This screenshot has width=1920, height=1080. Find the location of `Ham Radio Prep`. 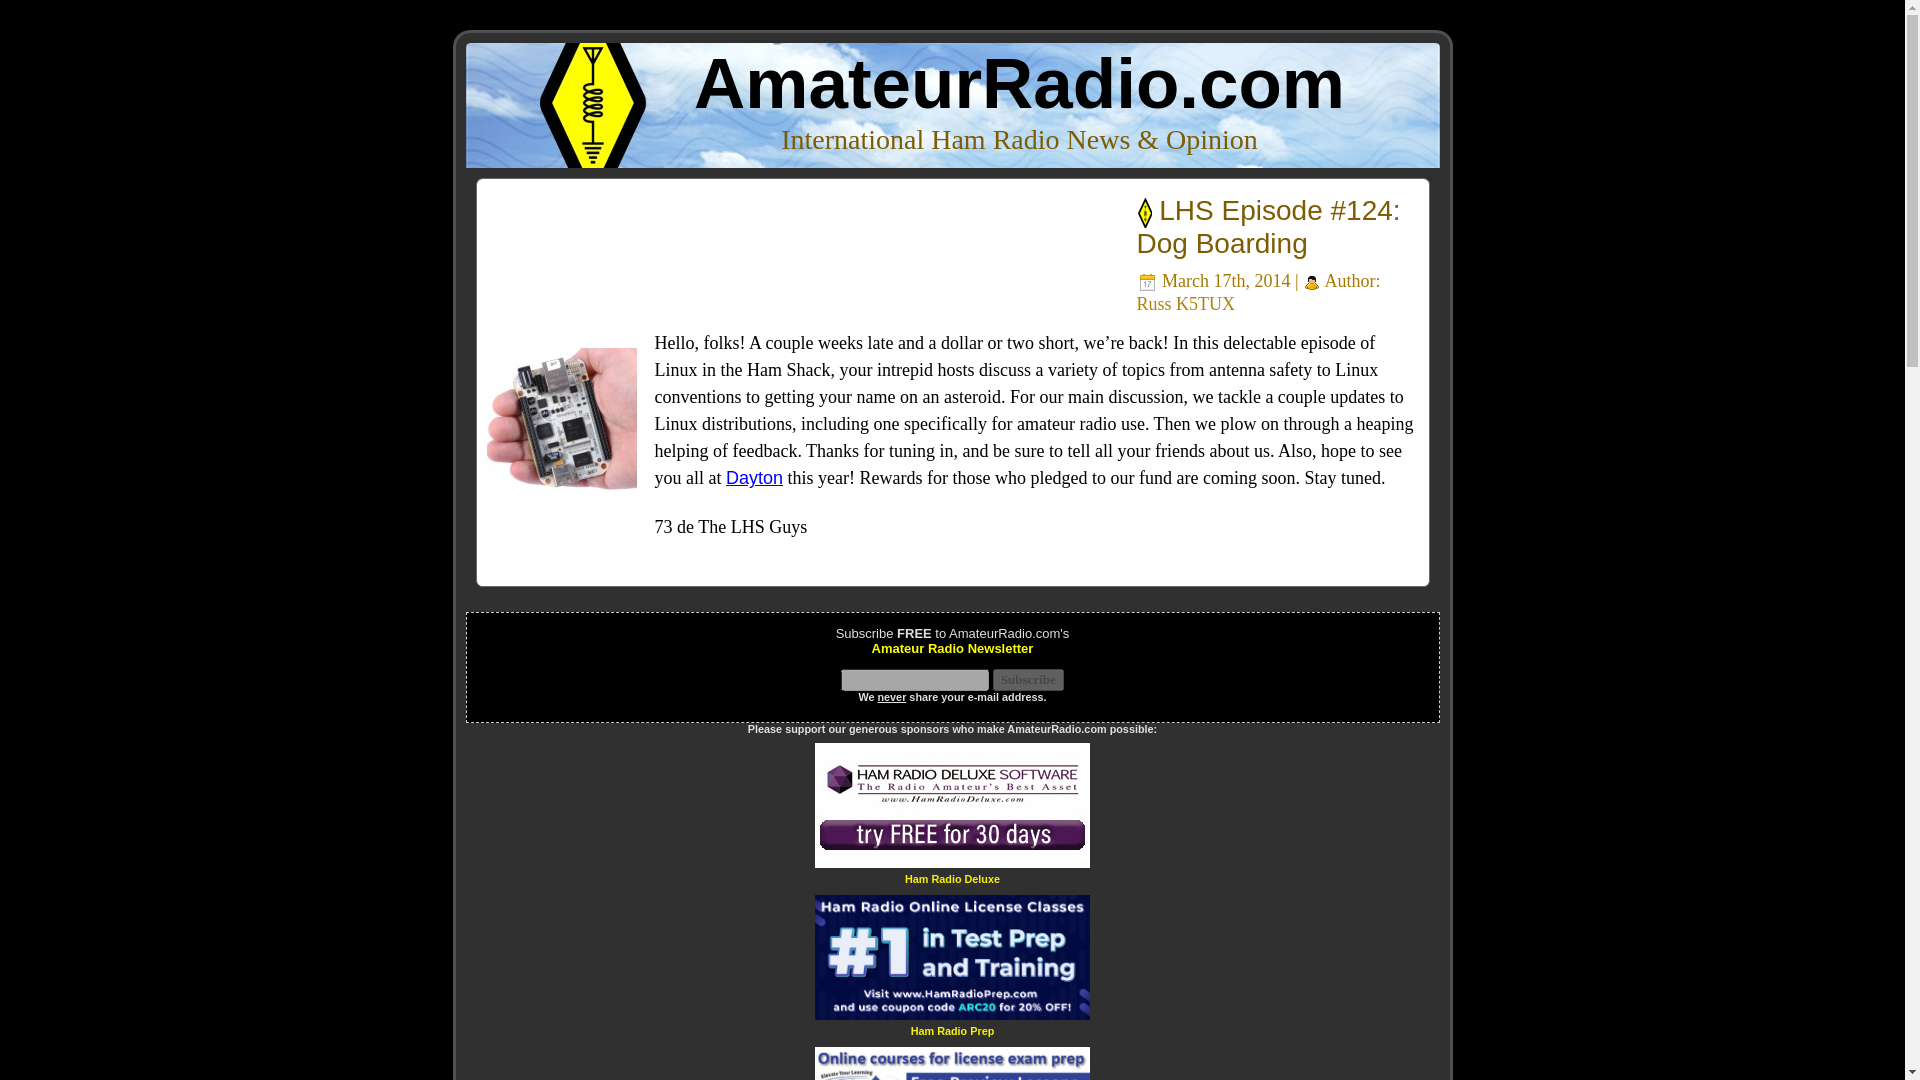

Ham Radio Prep is located at coordinates (952, 1030).